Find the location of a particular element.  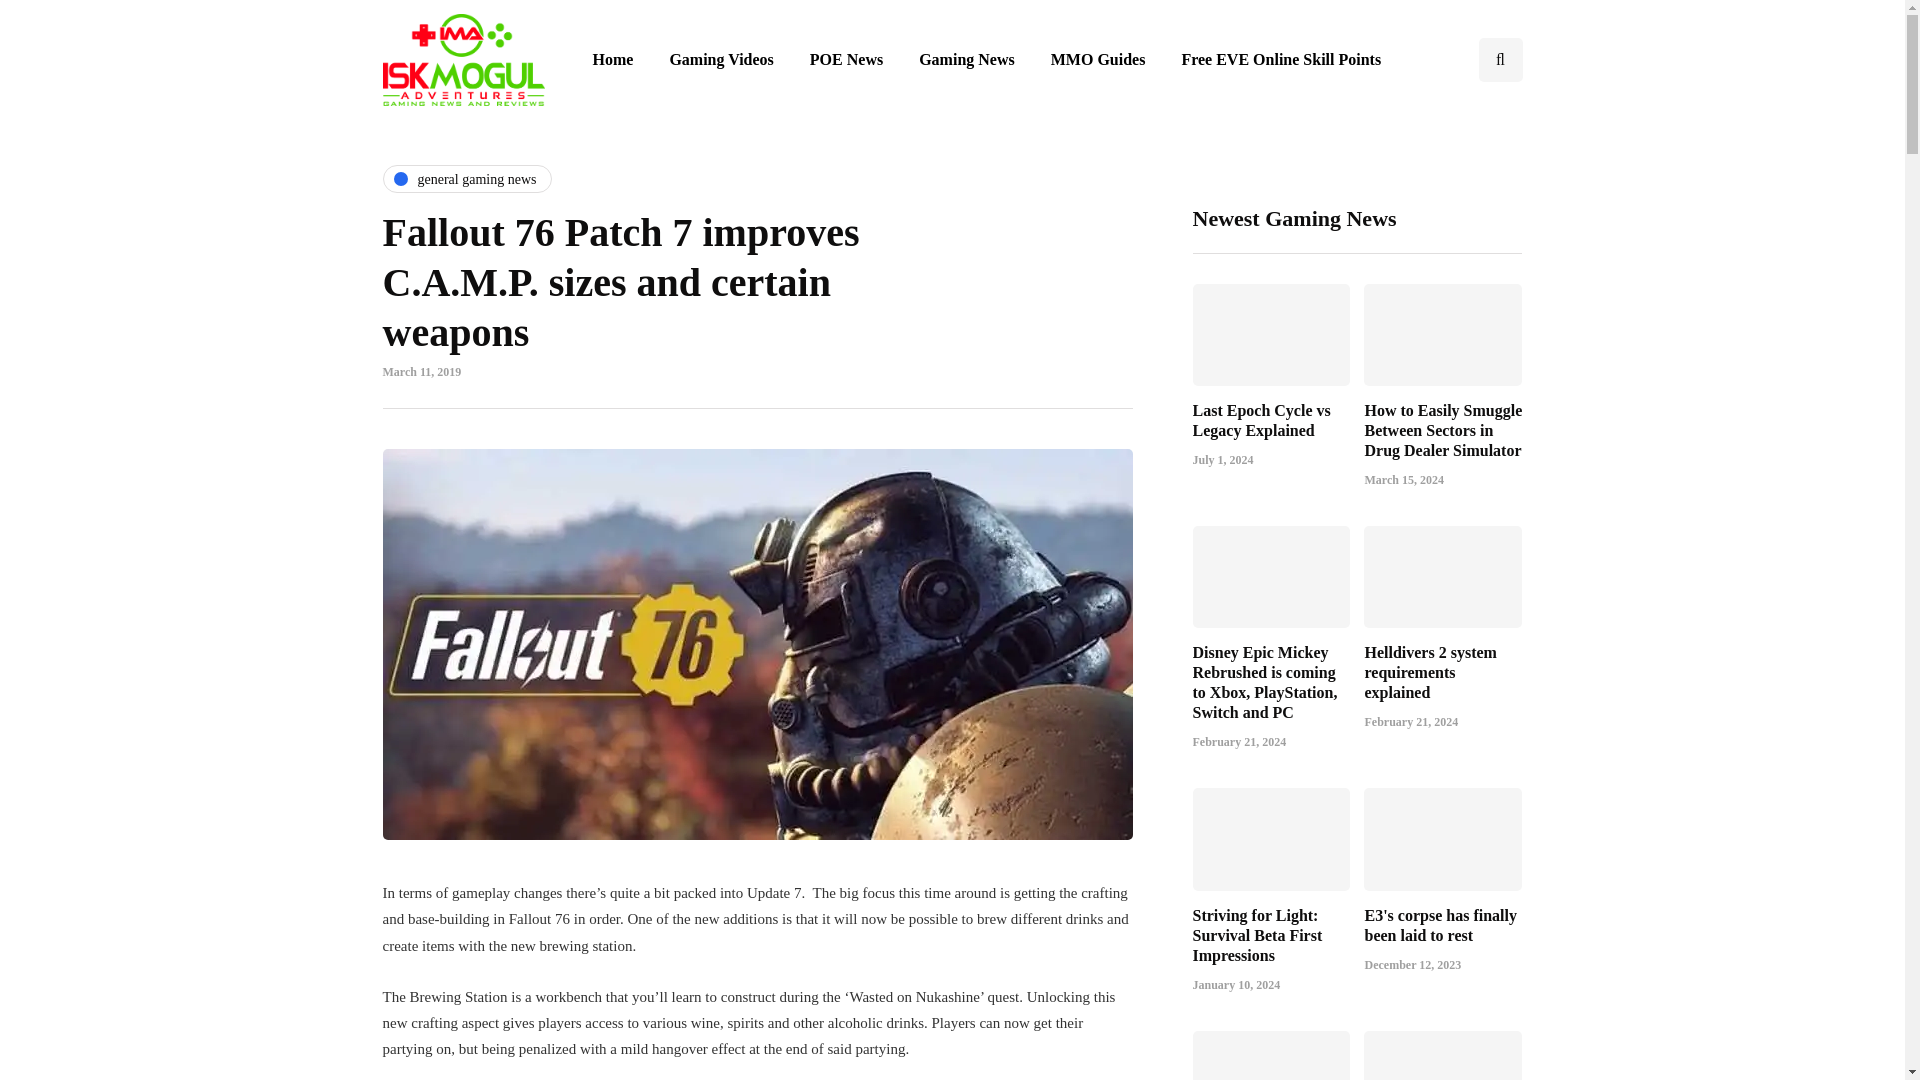

Home is located at coordinates (612, 60).